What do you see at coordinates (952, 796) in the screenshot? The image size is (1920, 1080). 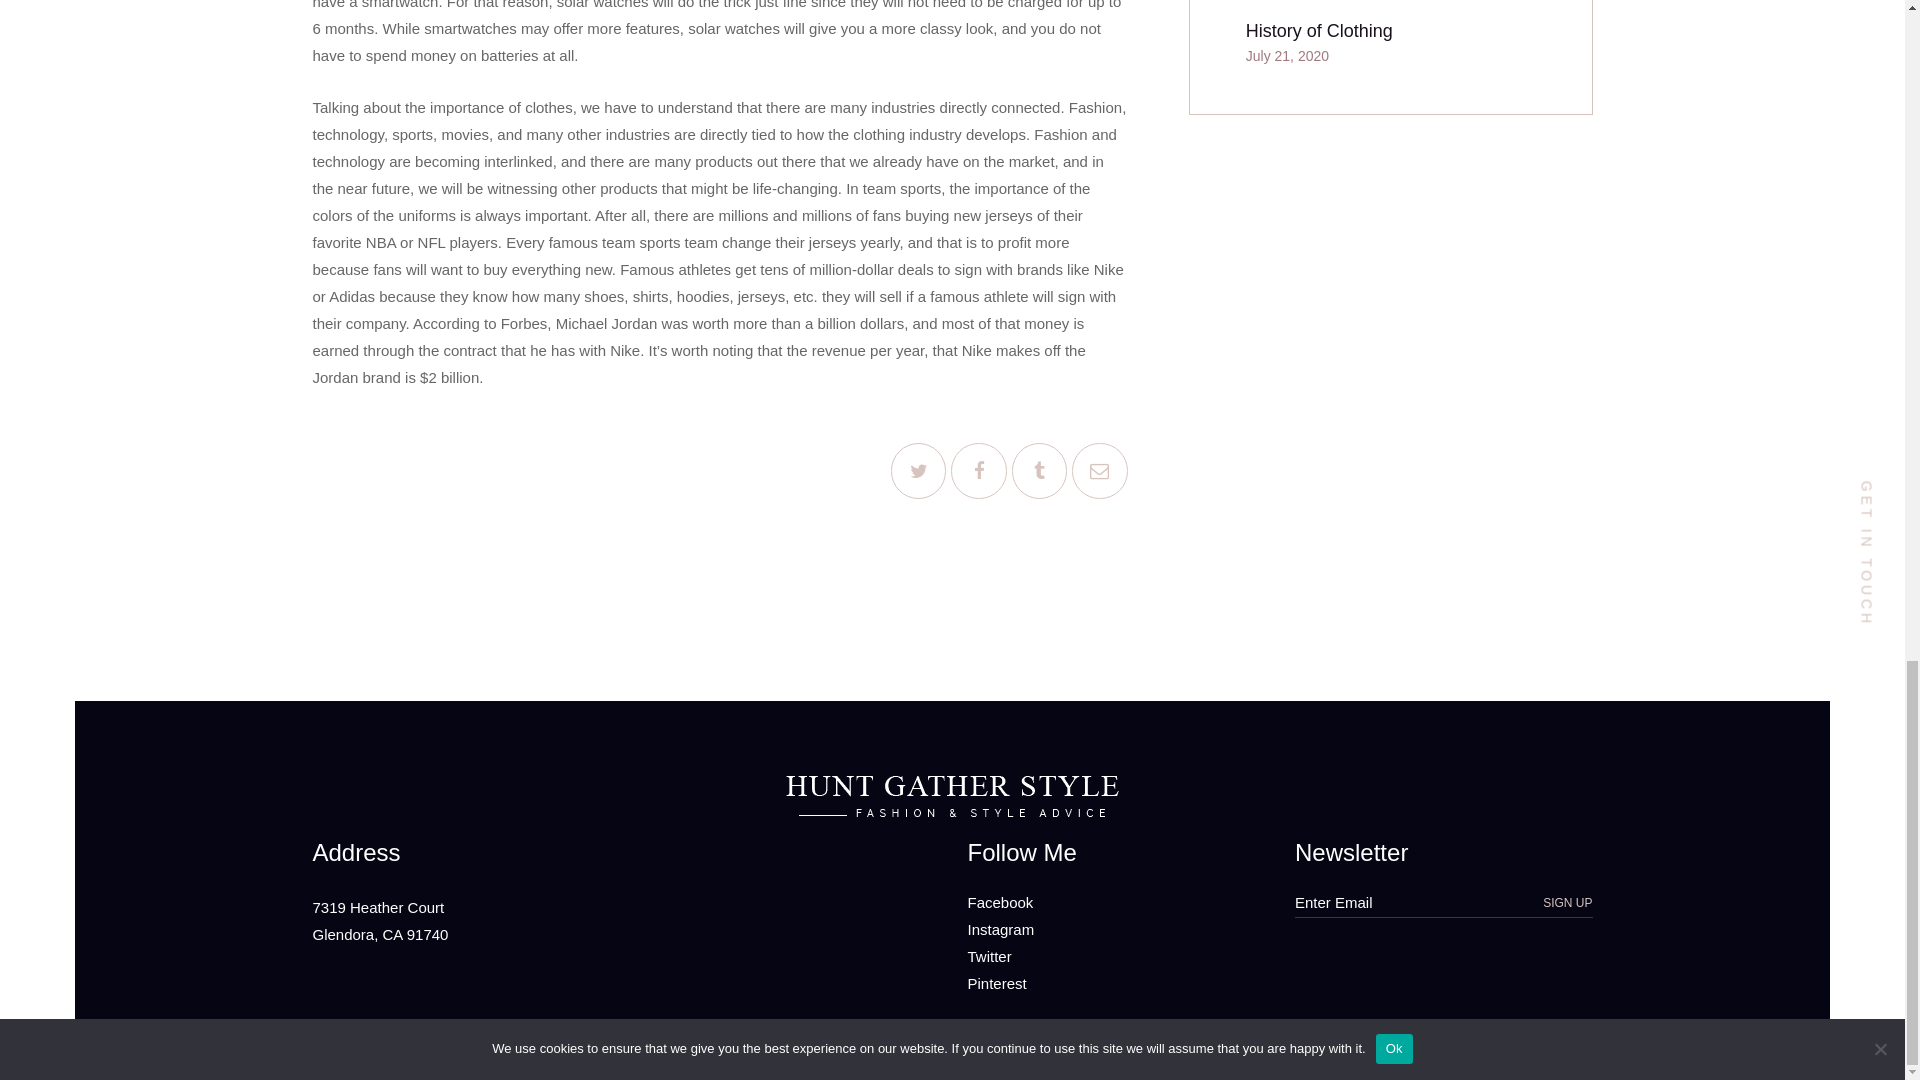 I see `huntergatherstyle-dark` at bounding box center [952, 796].